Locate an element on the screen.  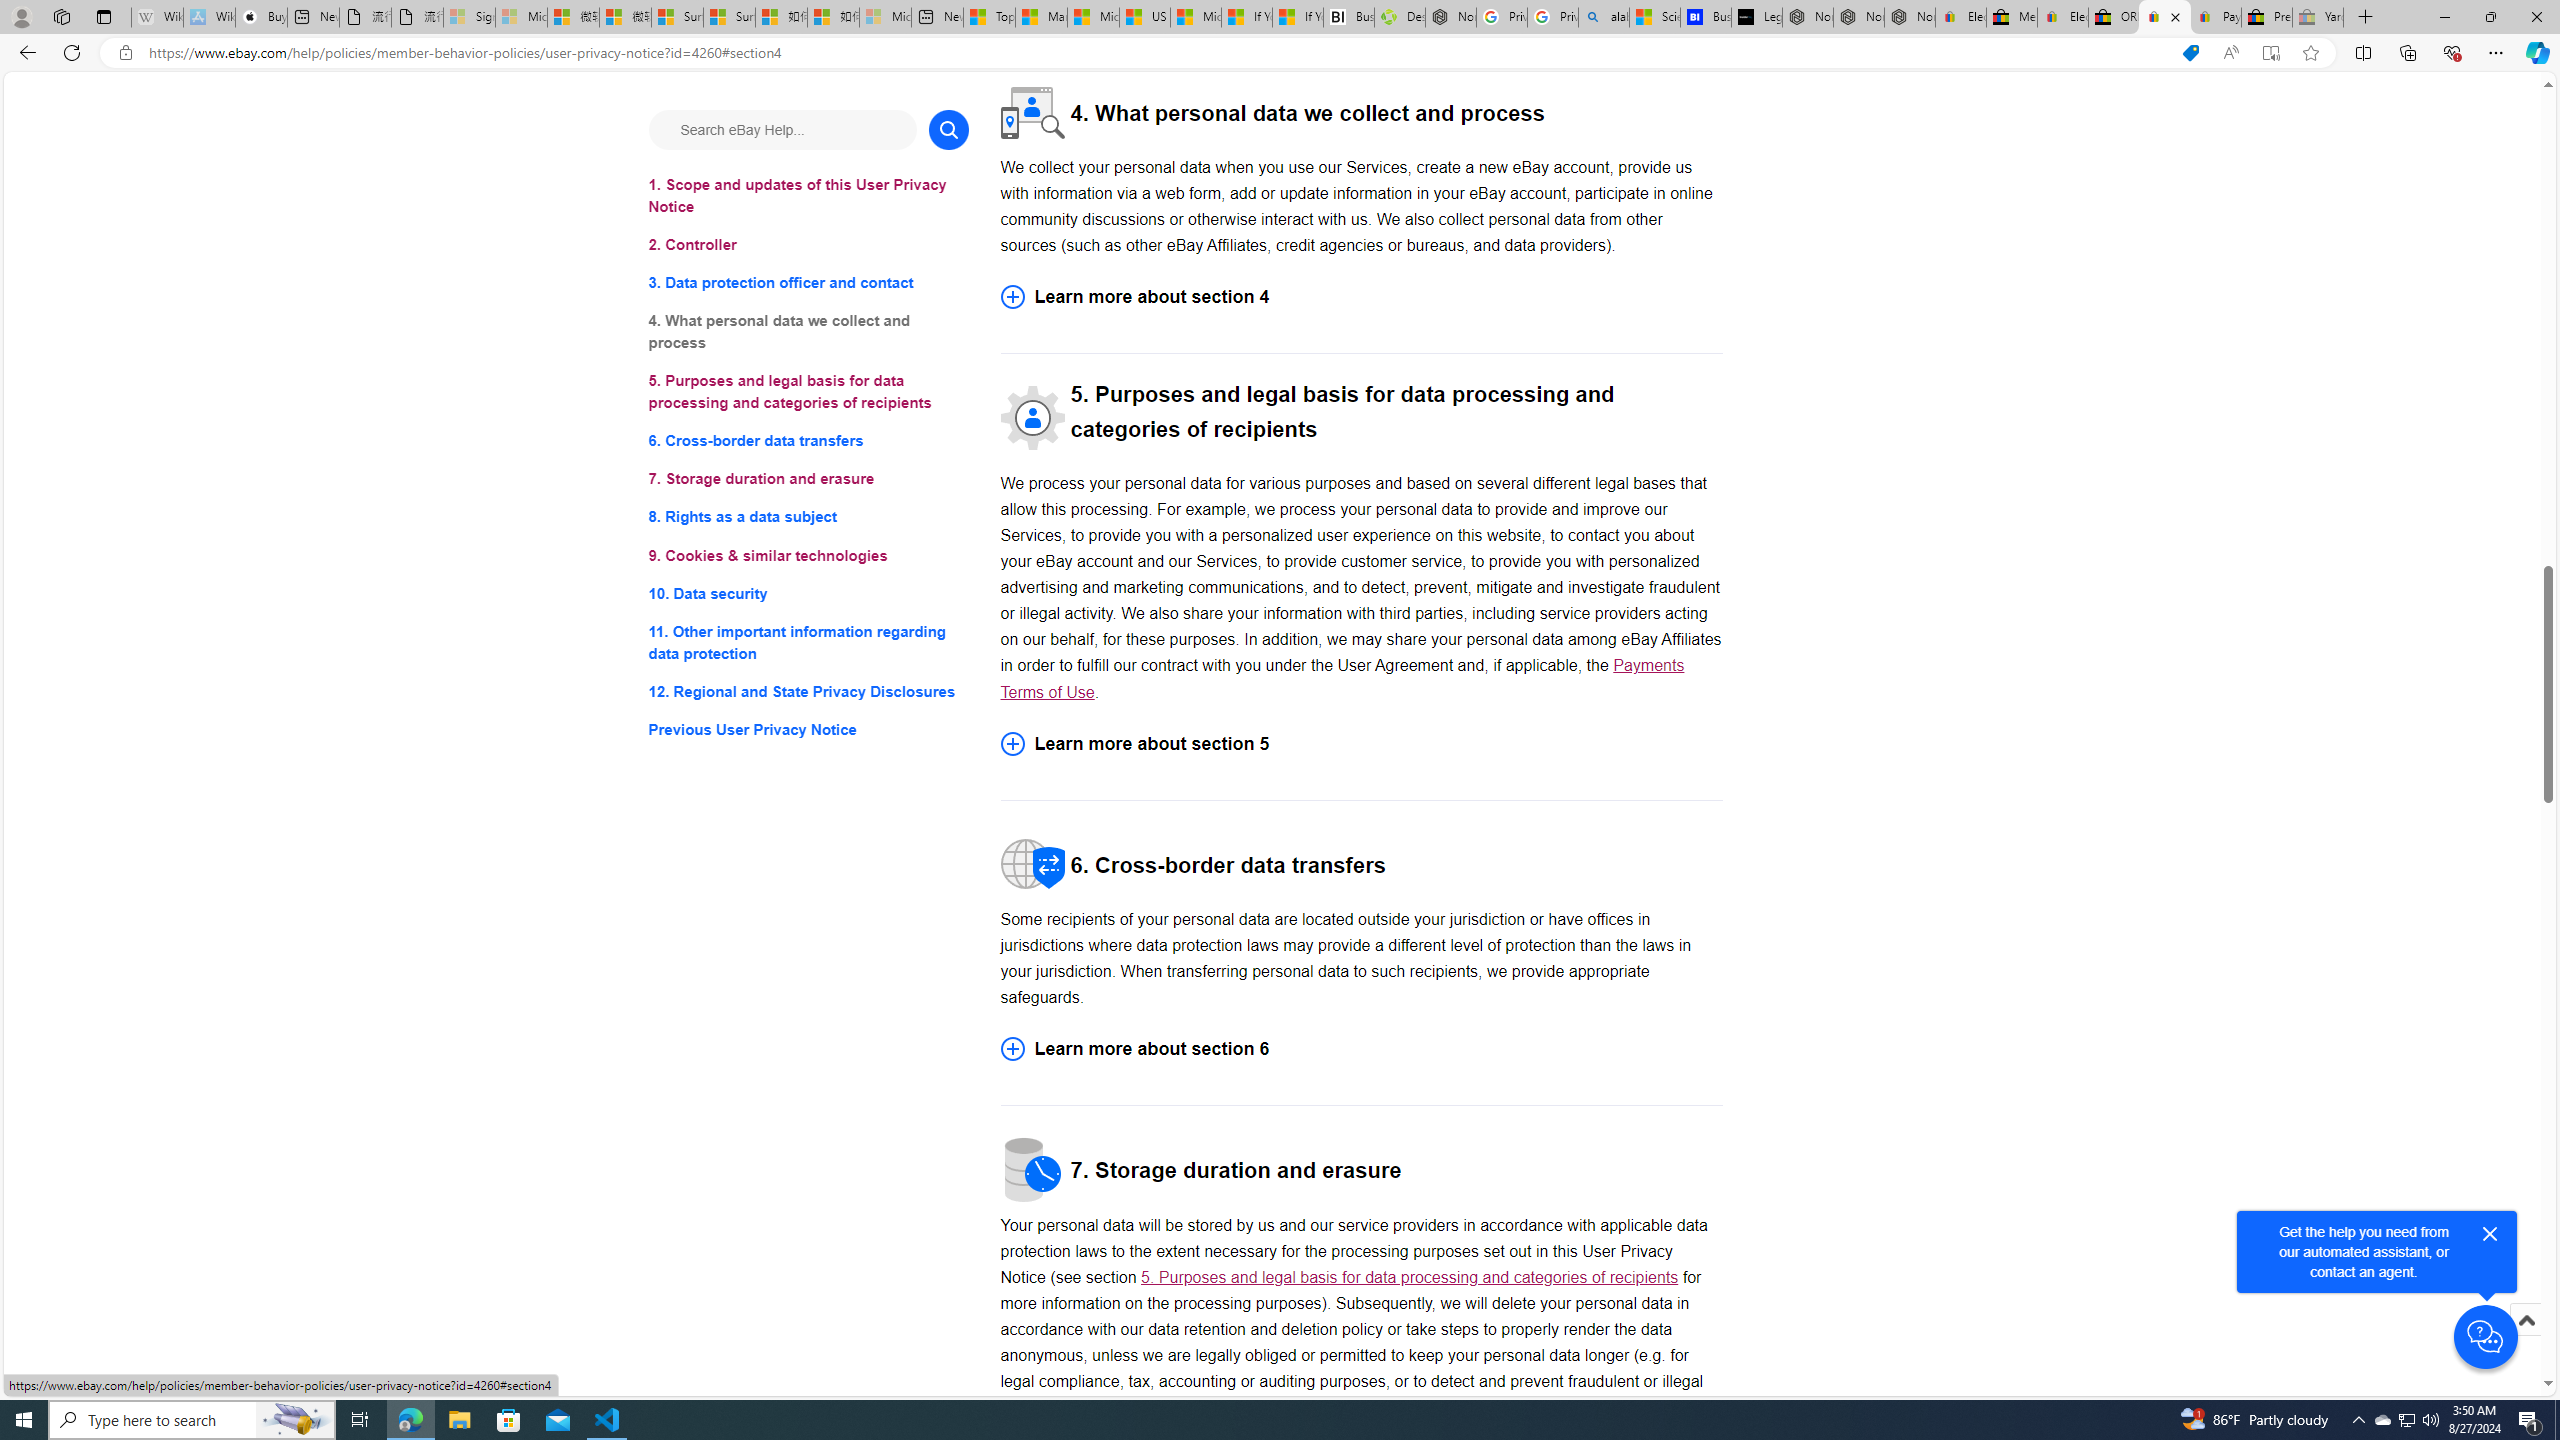
10. Data security is located at coordinates (808, 592).